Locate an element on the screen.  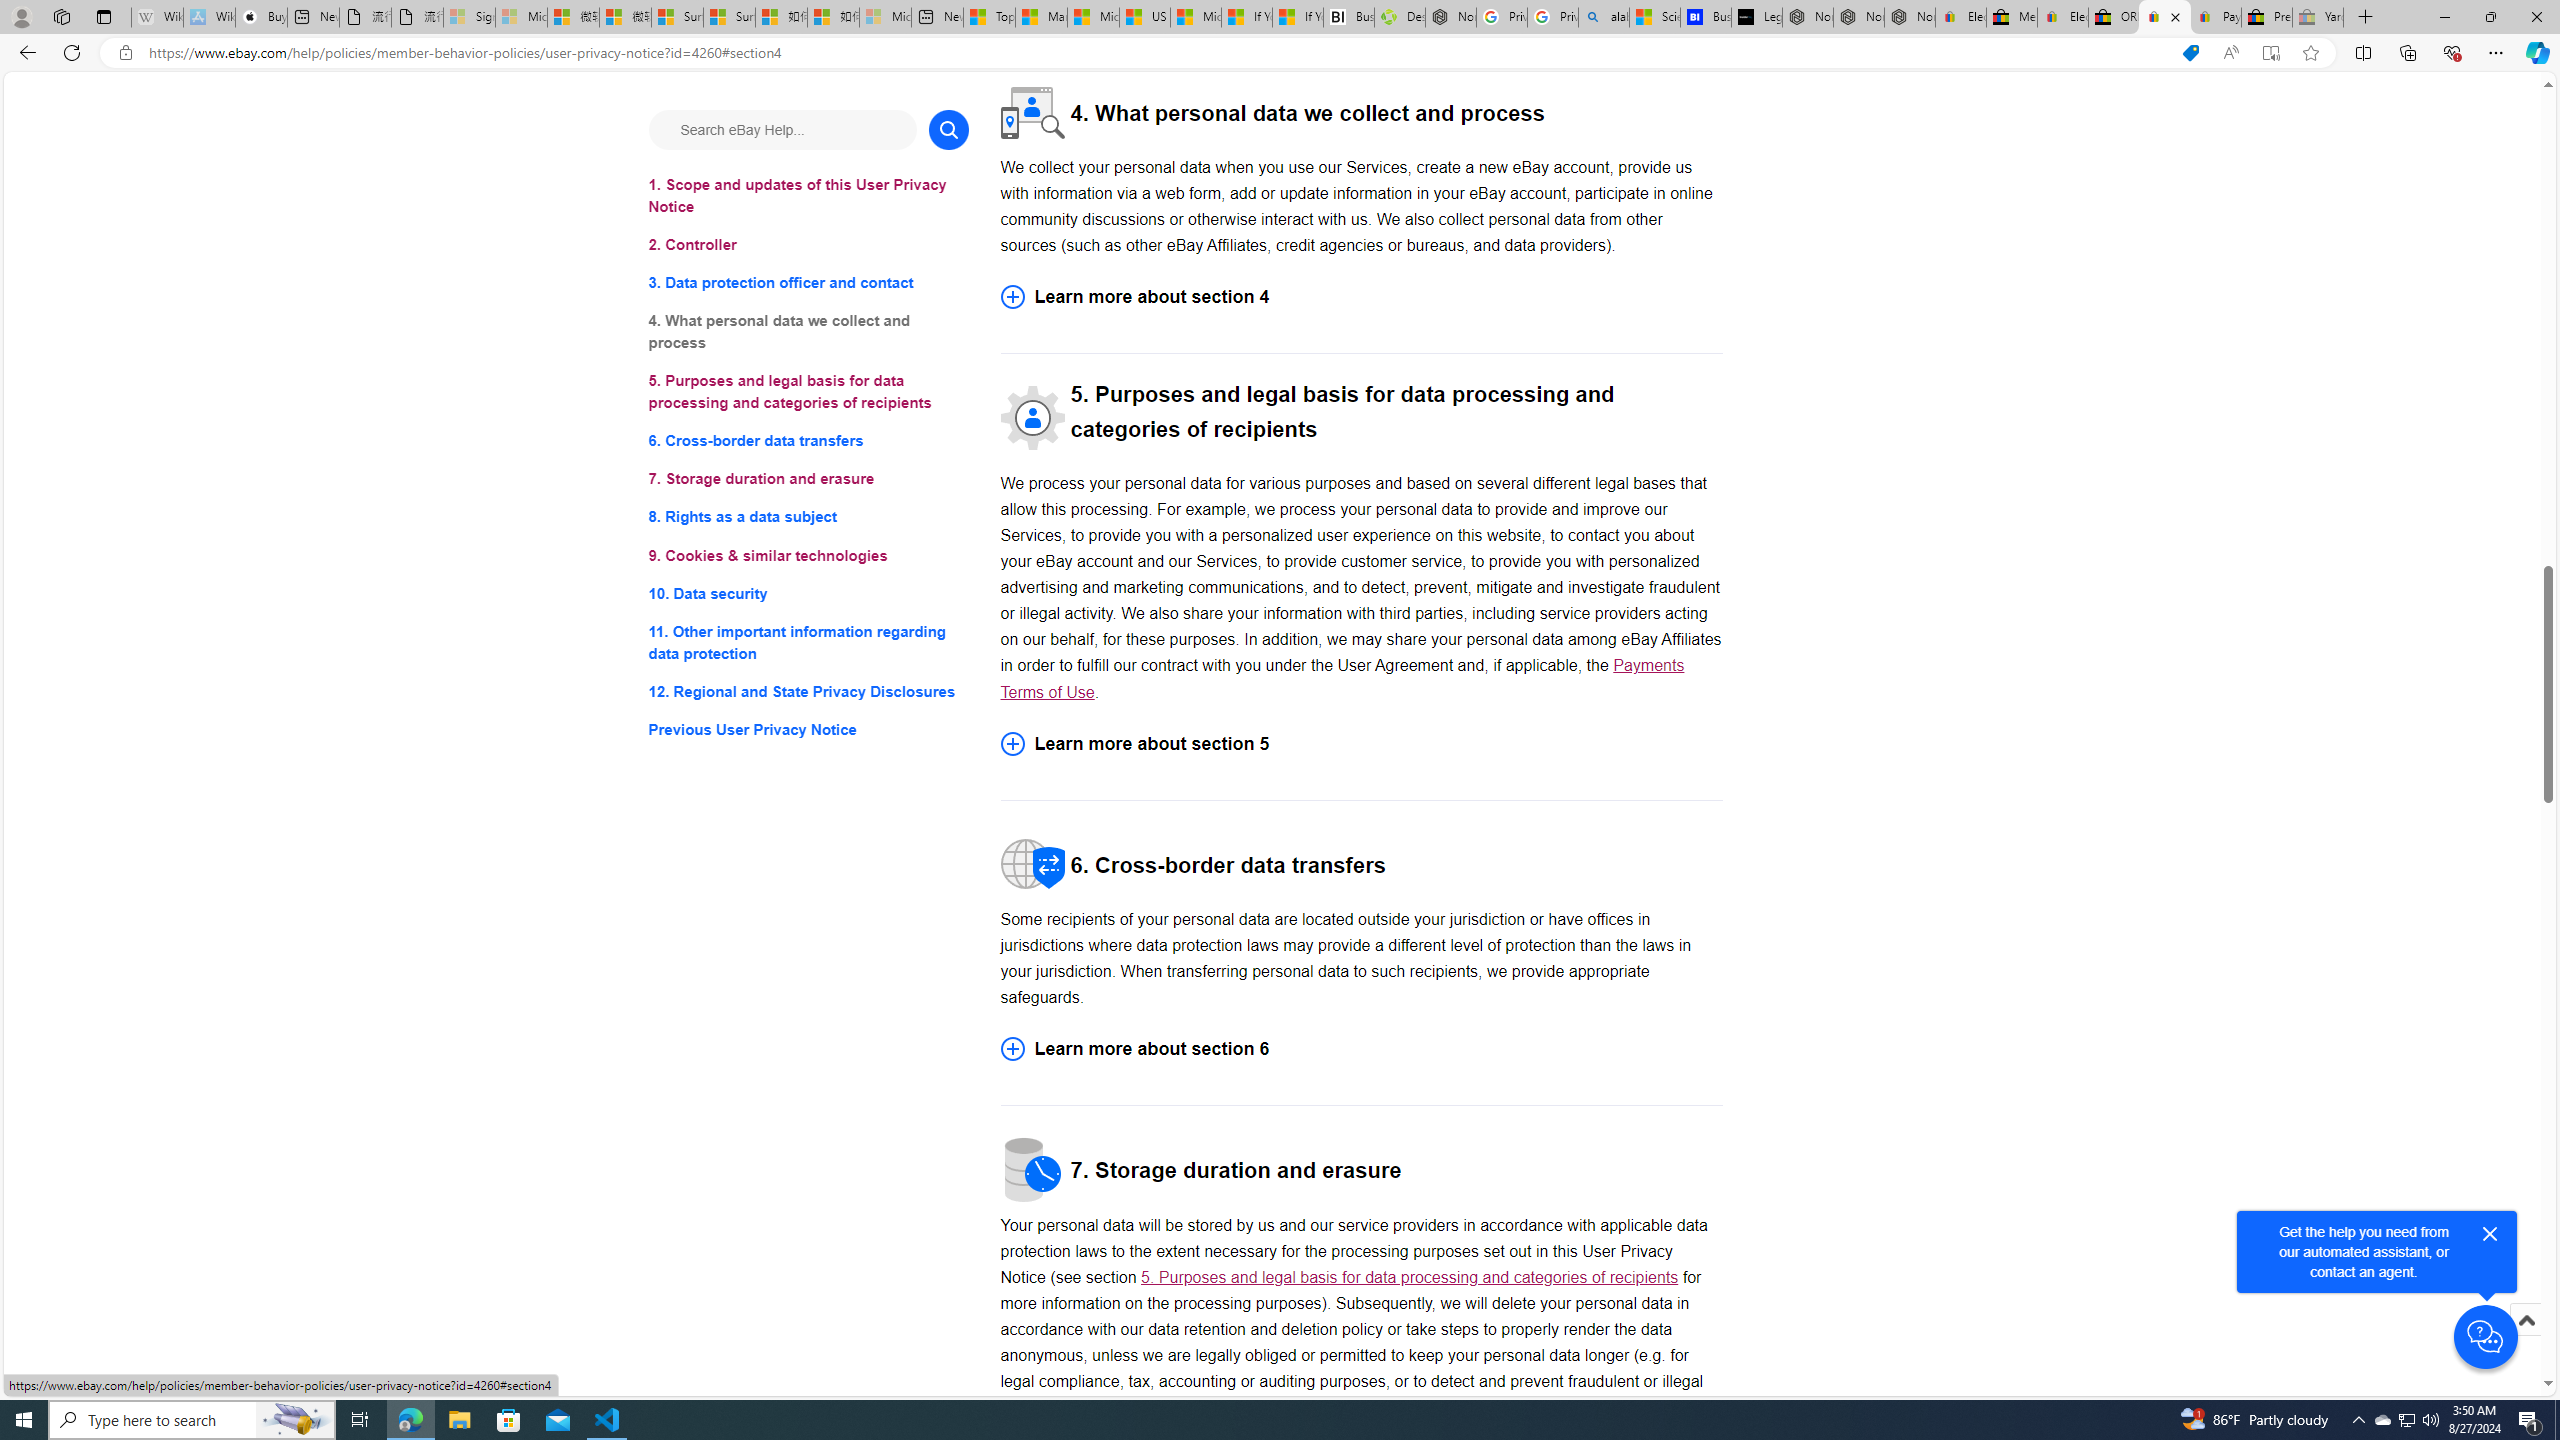
10. Data security is located at coordinates (808, 592).